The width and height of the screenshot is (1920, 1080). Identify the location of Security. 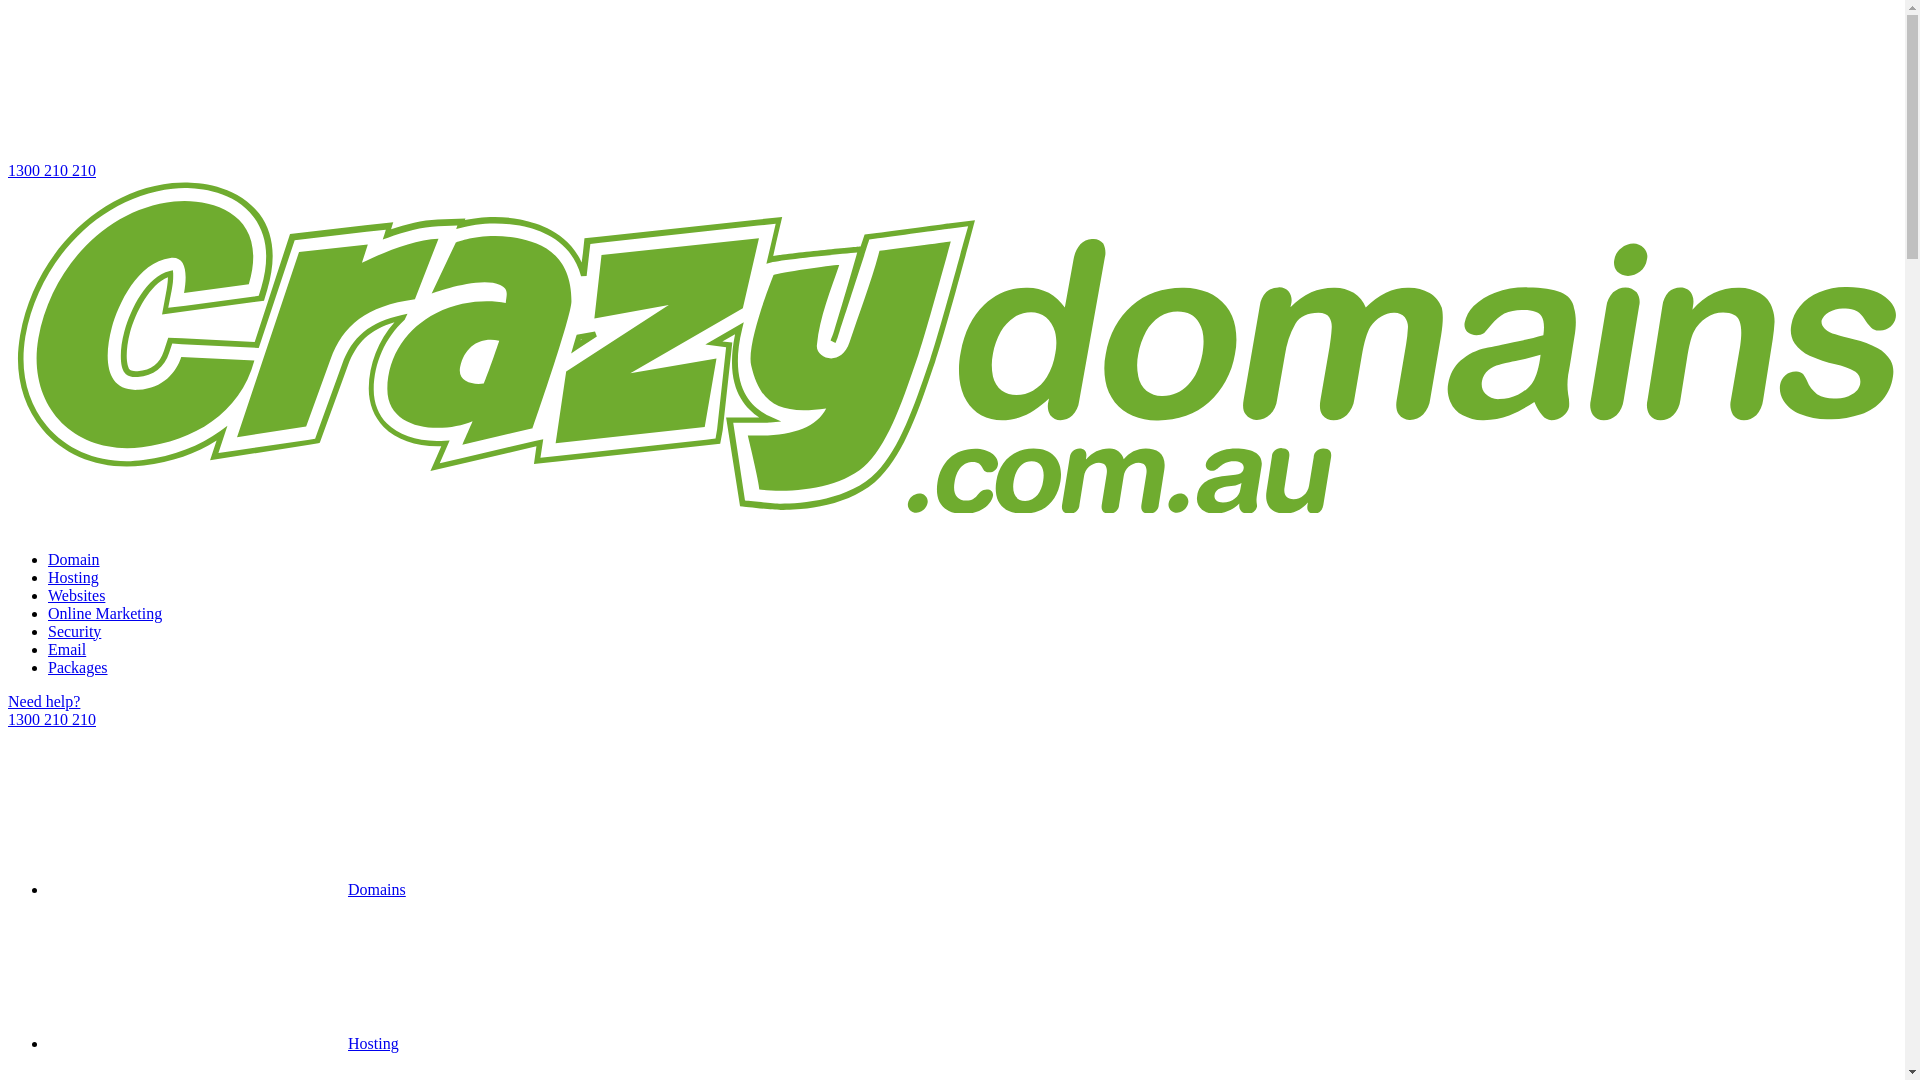
(74, 632).